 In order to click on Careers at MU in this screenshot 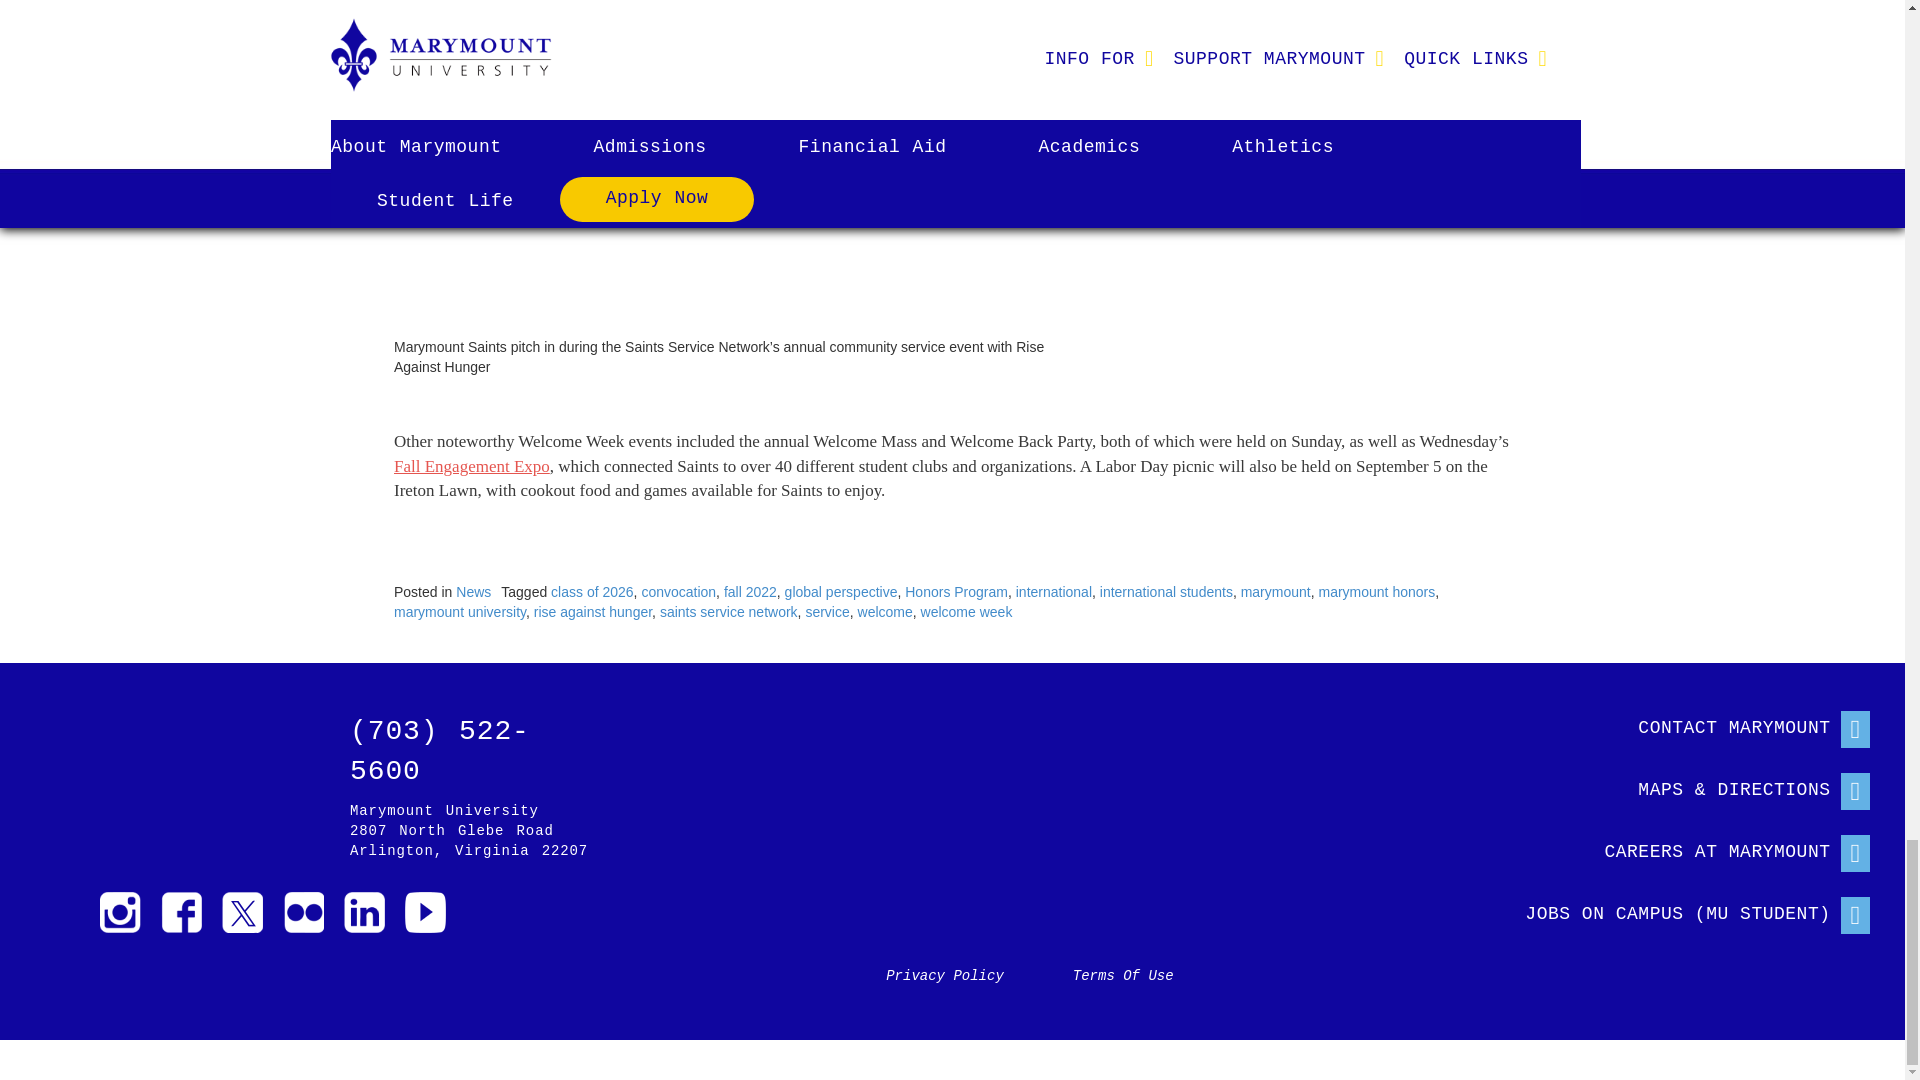, I will do `click(1677, 848)`.